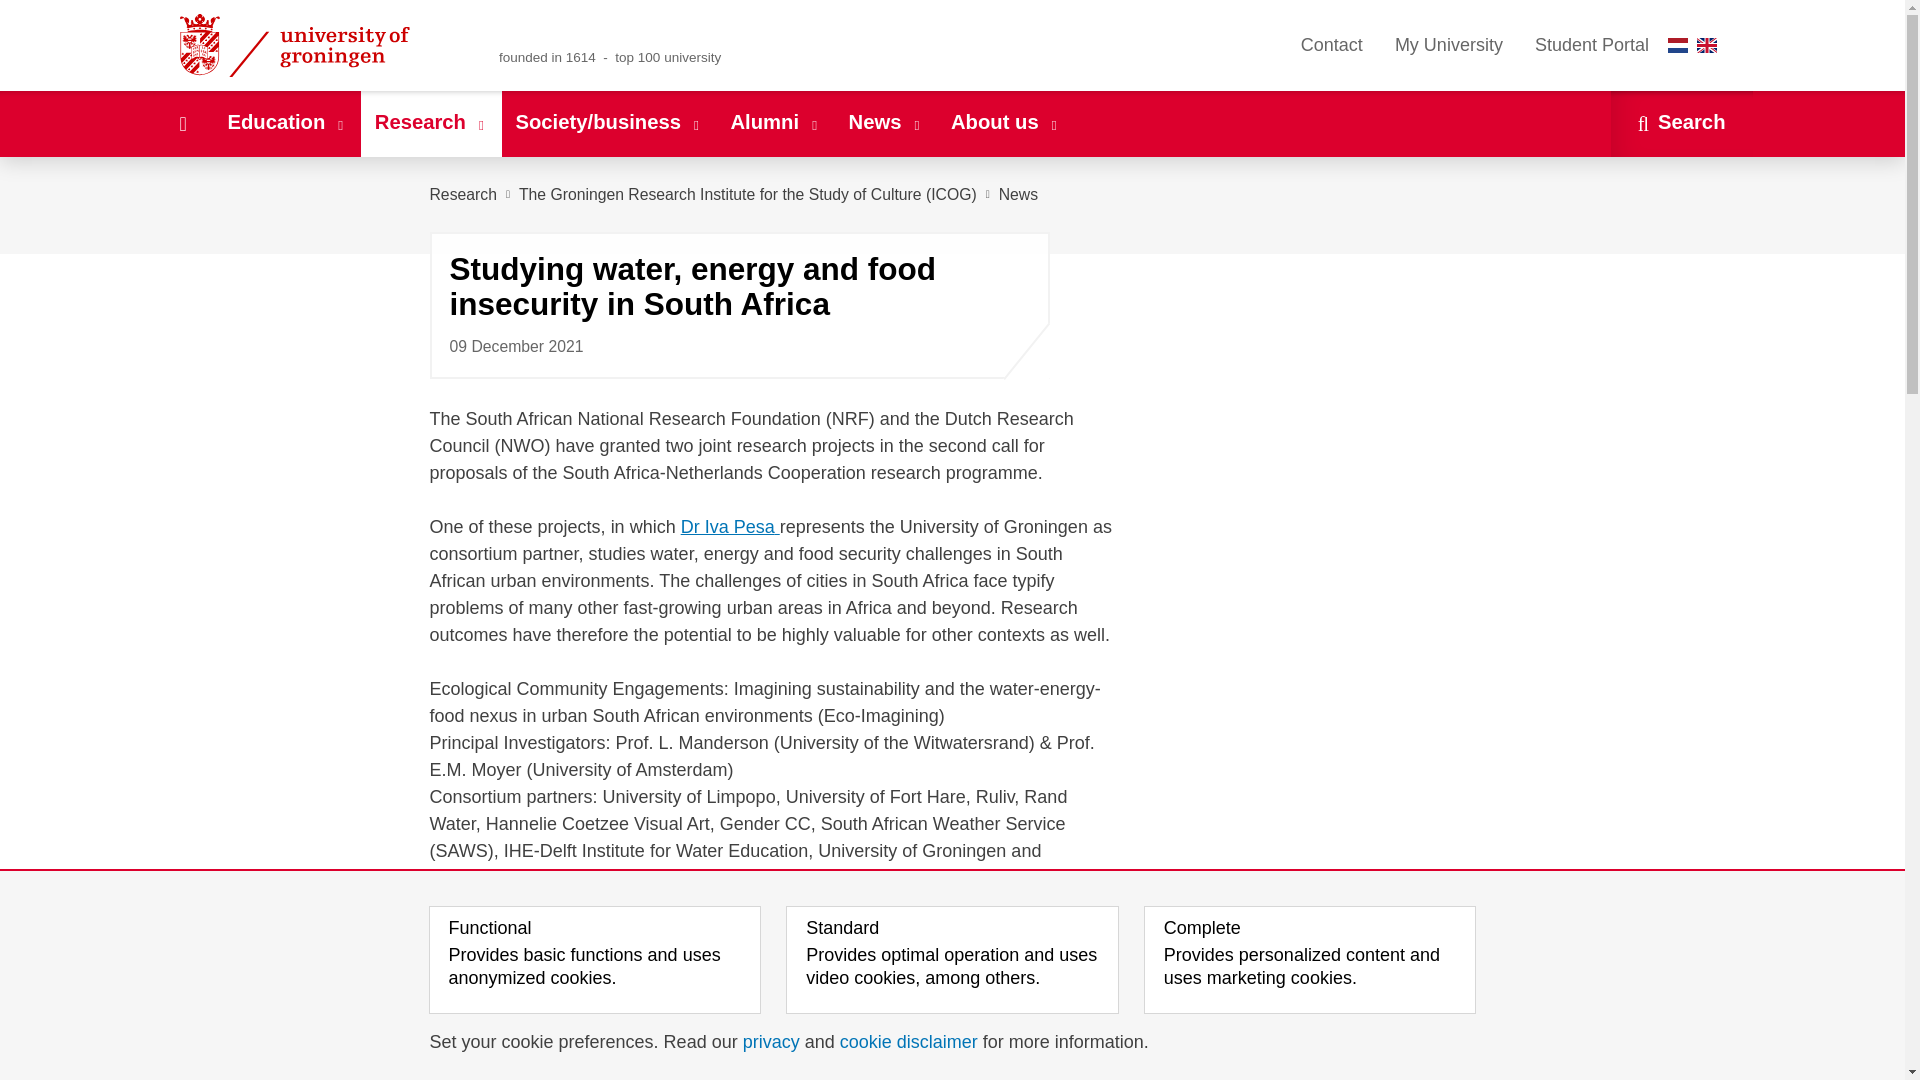 The height and width of the screenshot is (1080, 1920). What do you see at coordinates (1678, 44) in the screenshot?
I see `Nederlands` at bounding box center [1678, 44].